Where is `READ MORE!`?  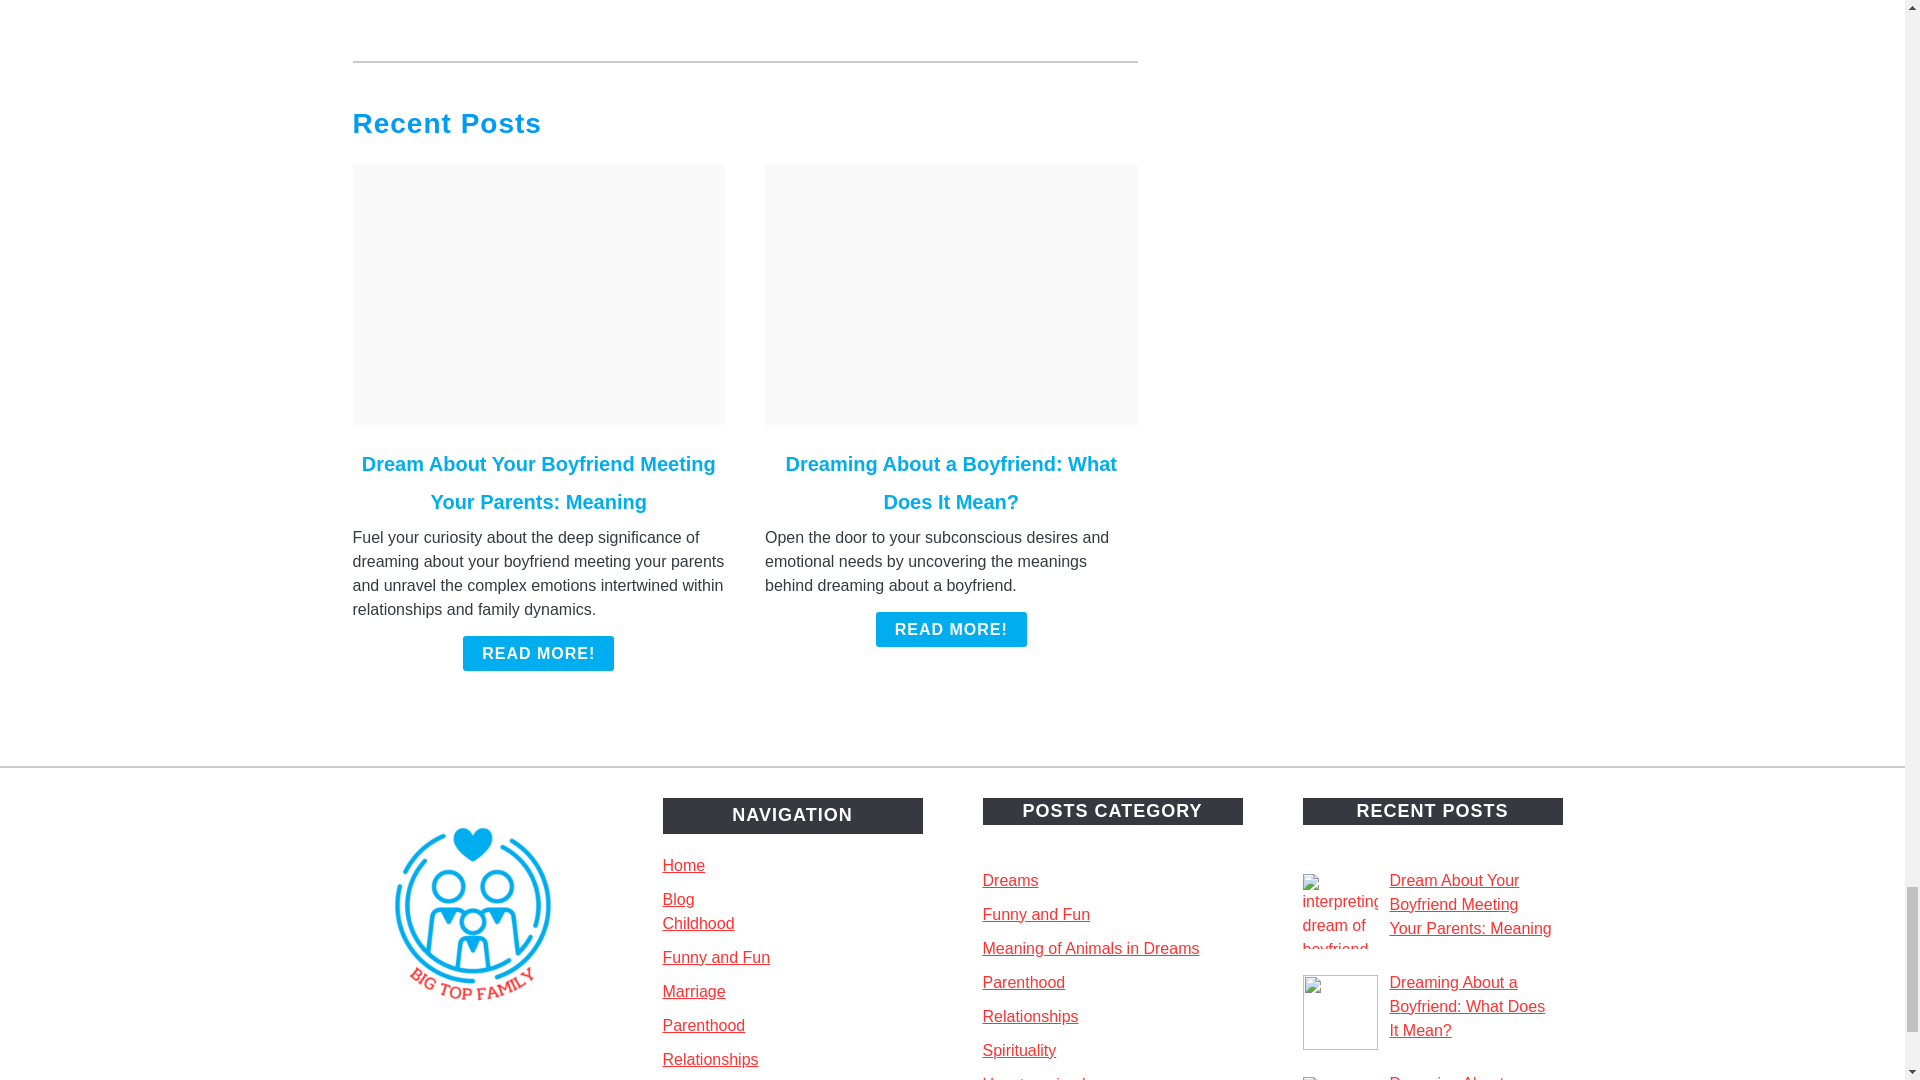 READ MORE! is located at coordinates (538, 653).